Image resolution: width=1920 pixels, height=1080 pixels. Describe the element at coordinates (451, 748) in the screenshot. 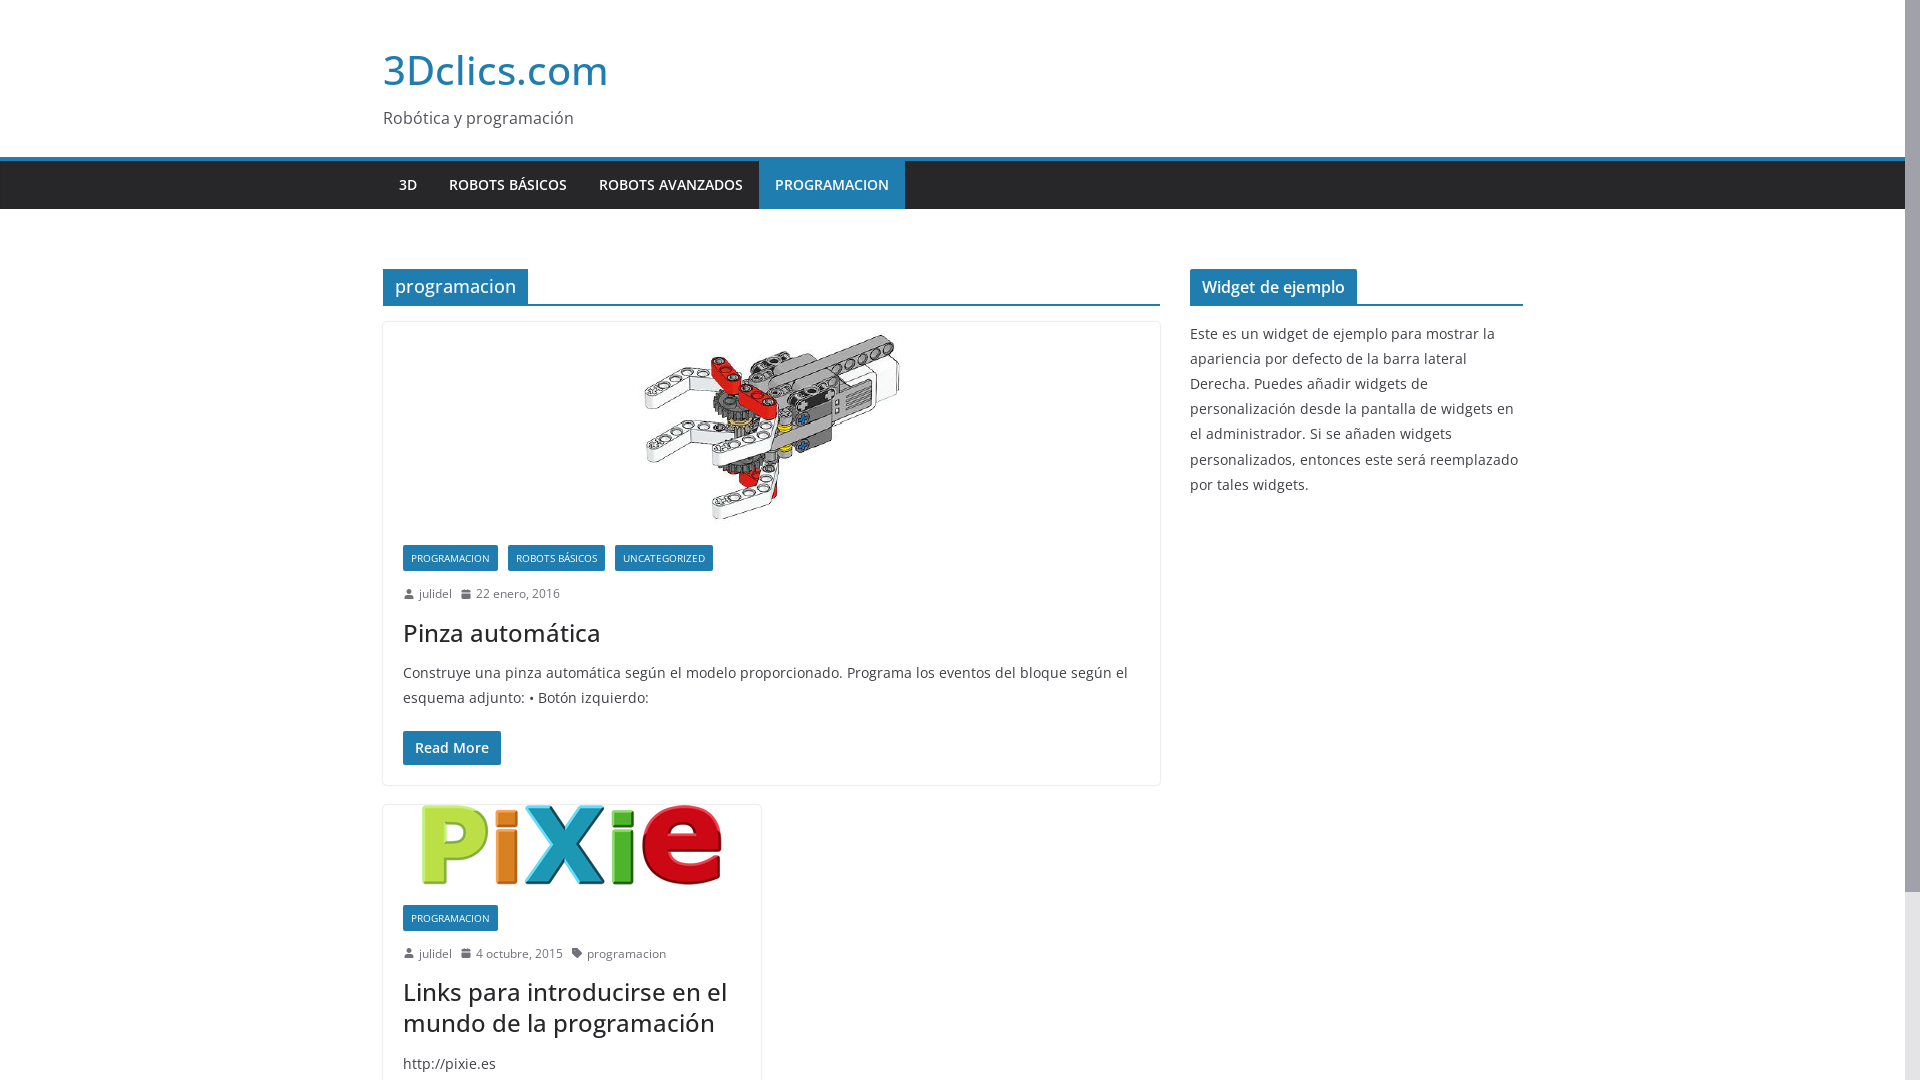

I see `Read More` at that location.